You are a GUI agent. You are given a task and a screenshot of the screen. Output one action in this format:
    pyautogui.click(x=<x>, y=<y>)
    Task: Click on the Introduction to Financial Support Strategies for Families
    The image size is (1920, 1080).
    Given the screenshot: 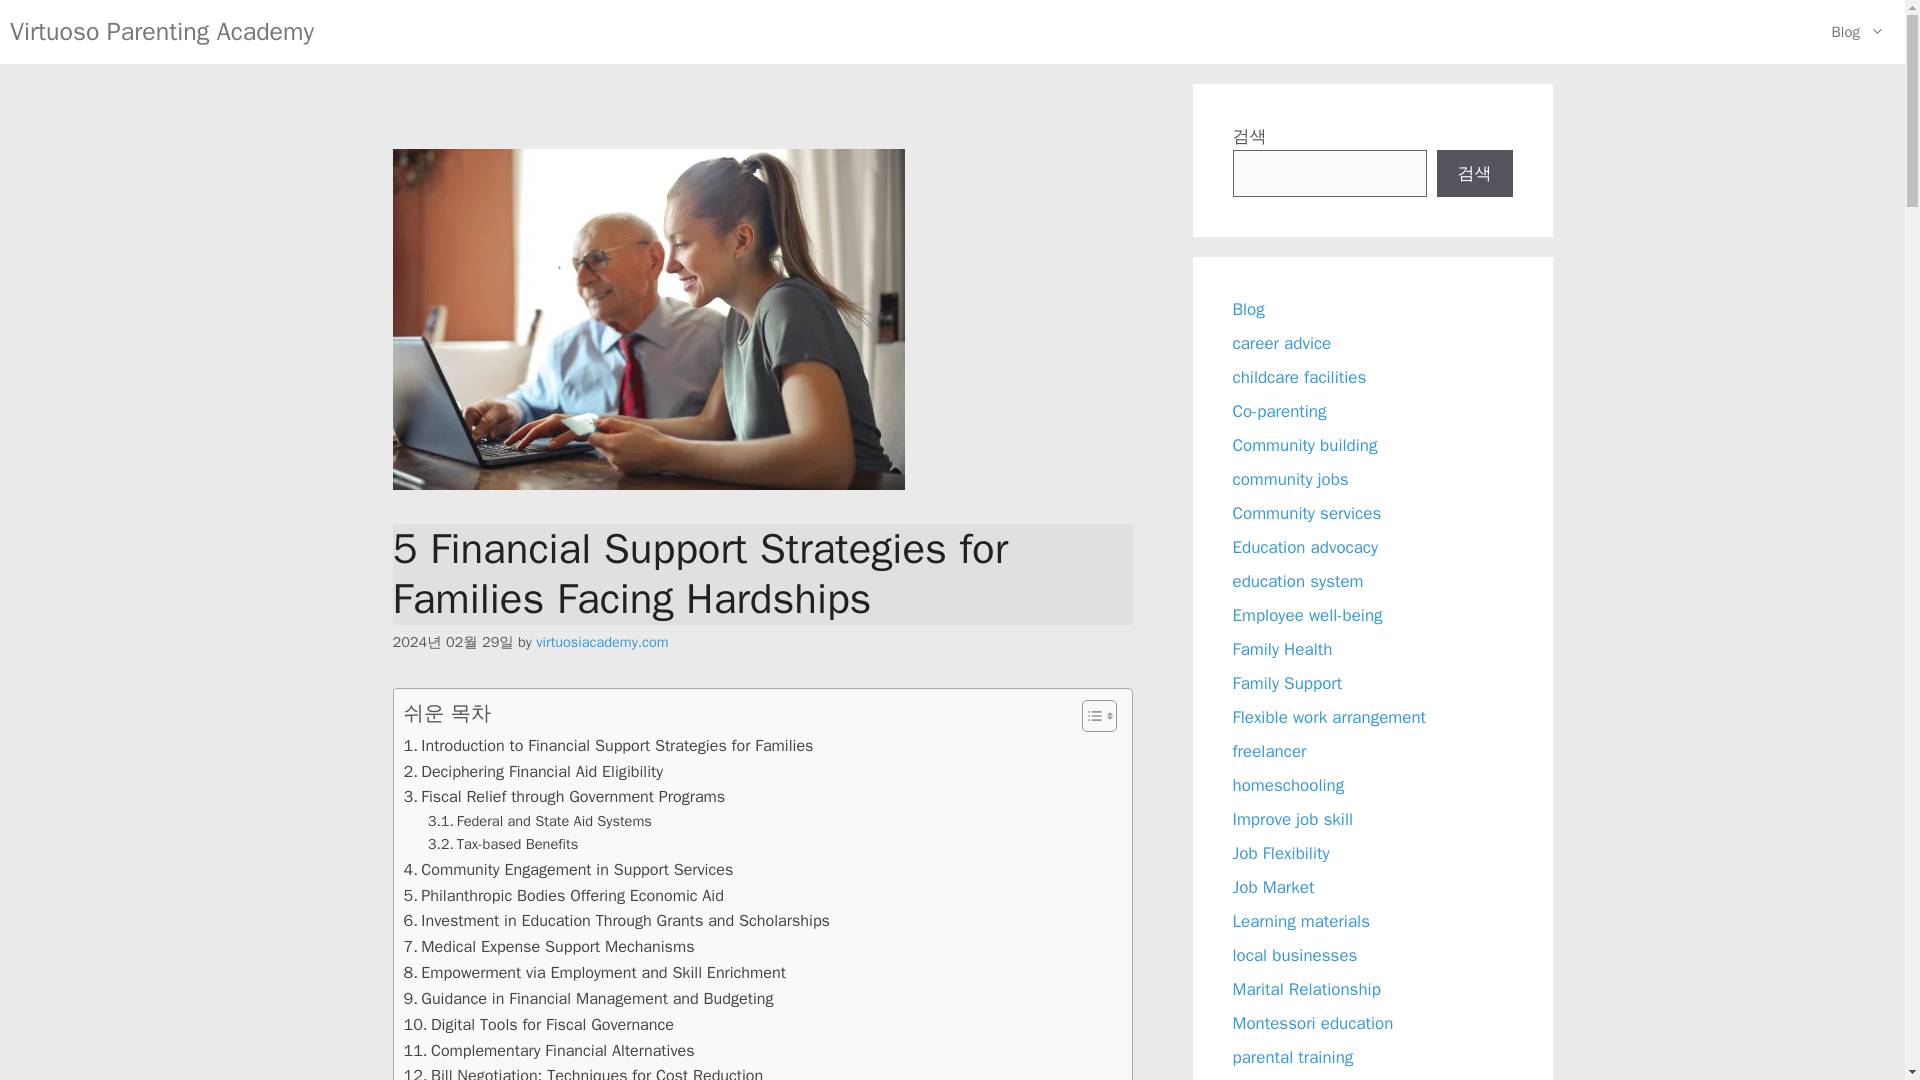 What is the action you would take?
    pyautogui.click(x=608, y=746)
    